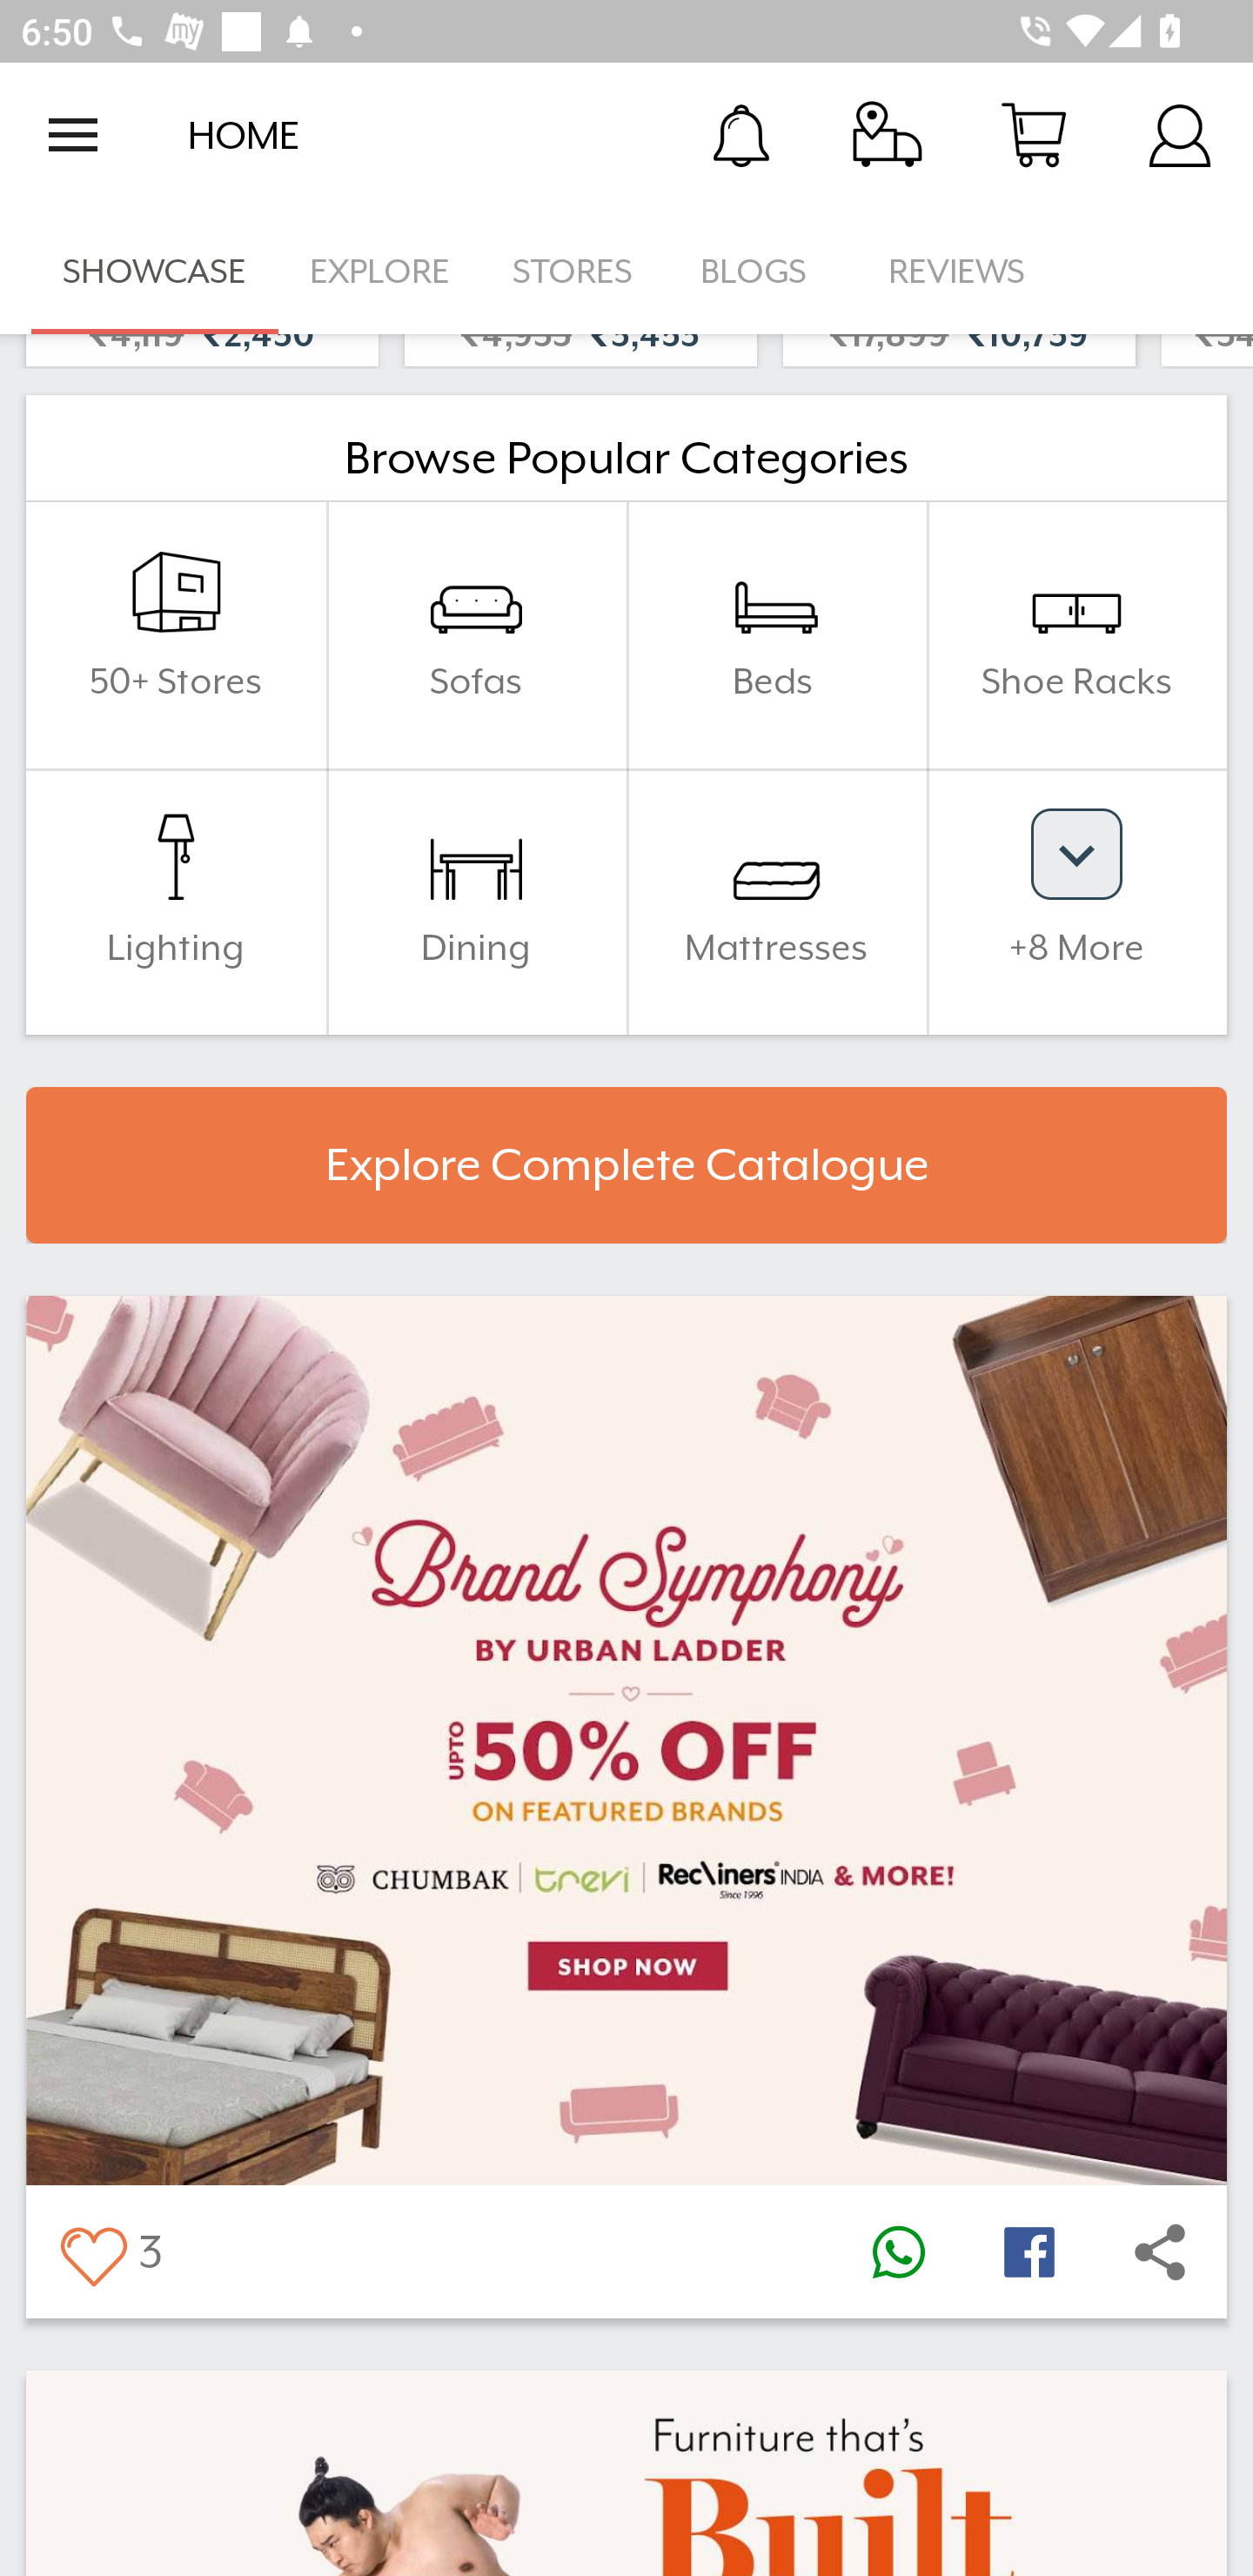 This screenshot has height=2576, width=1253. Describe the element at coordinates (1076, 635) in the screenshot. I see `Shoe Racks` at that location.